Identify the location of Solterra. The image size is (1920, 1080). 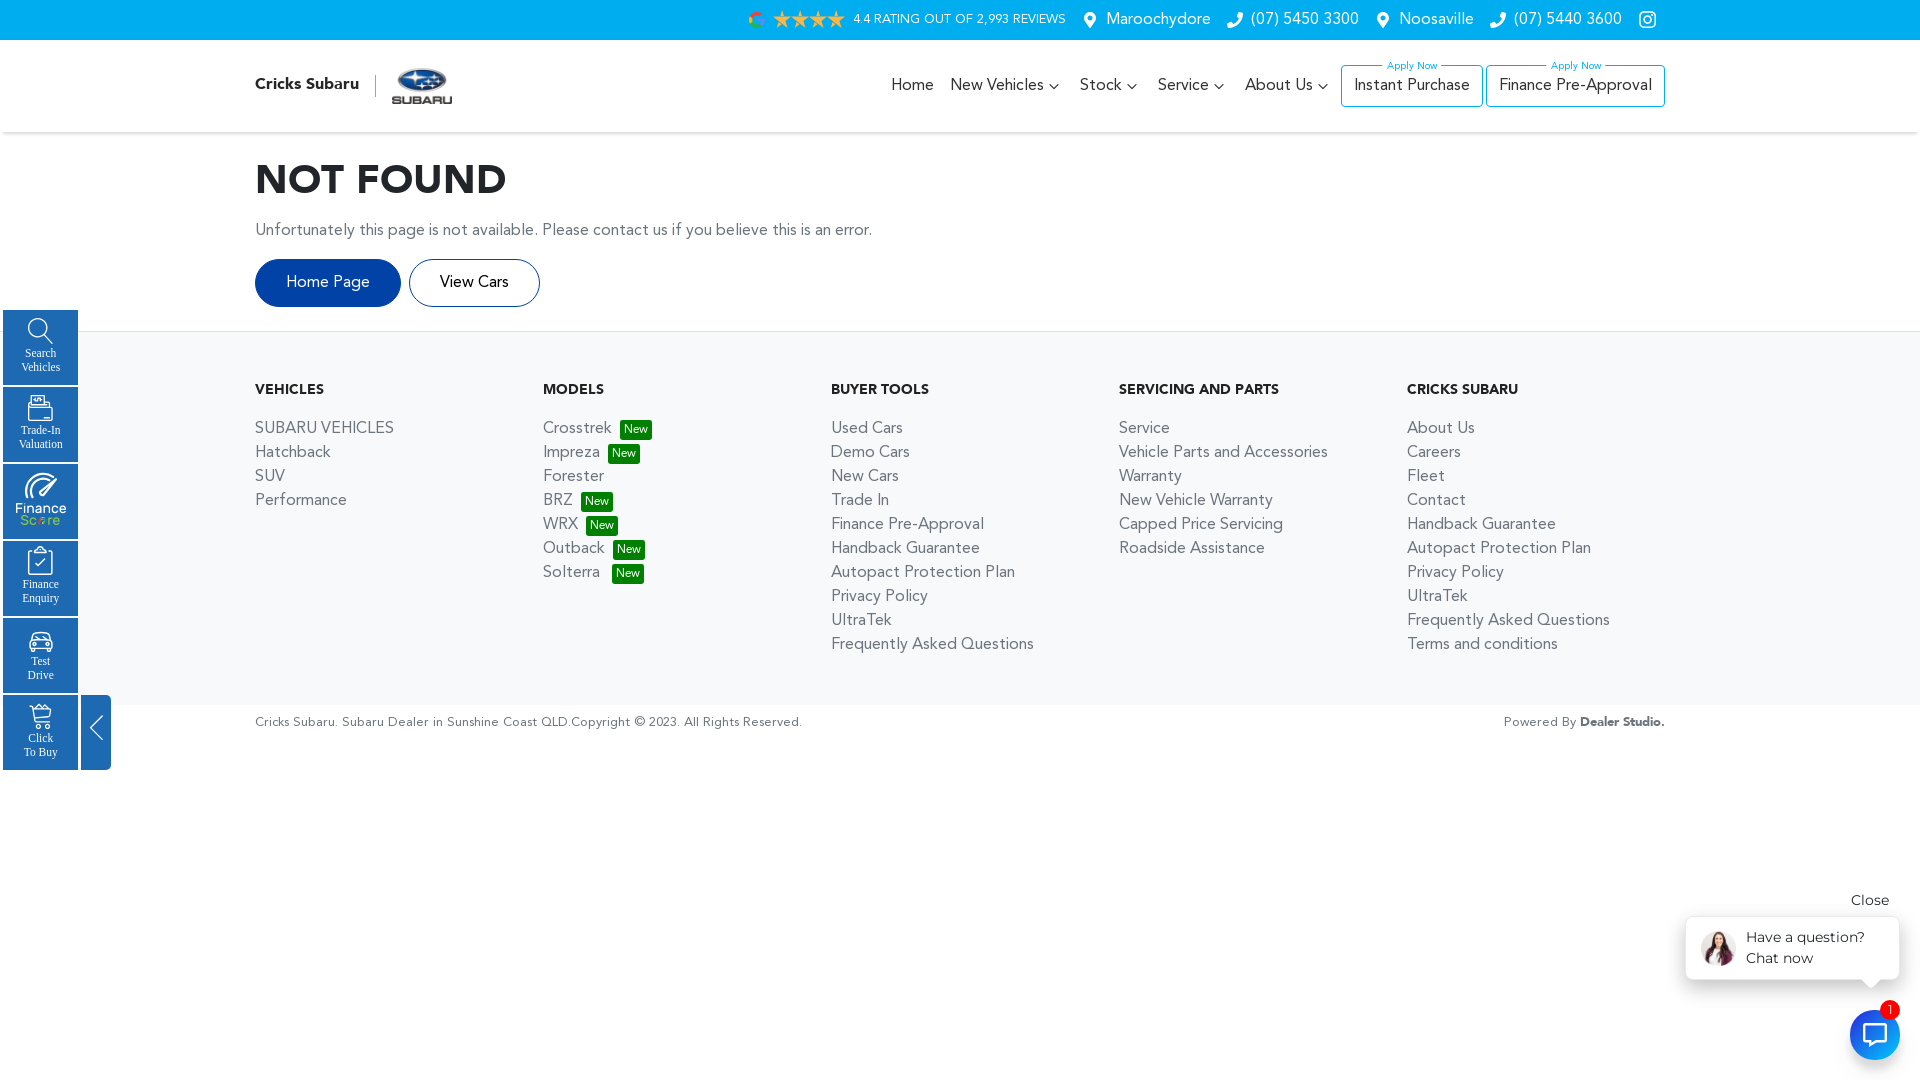
(594, 573).